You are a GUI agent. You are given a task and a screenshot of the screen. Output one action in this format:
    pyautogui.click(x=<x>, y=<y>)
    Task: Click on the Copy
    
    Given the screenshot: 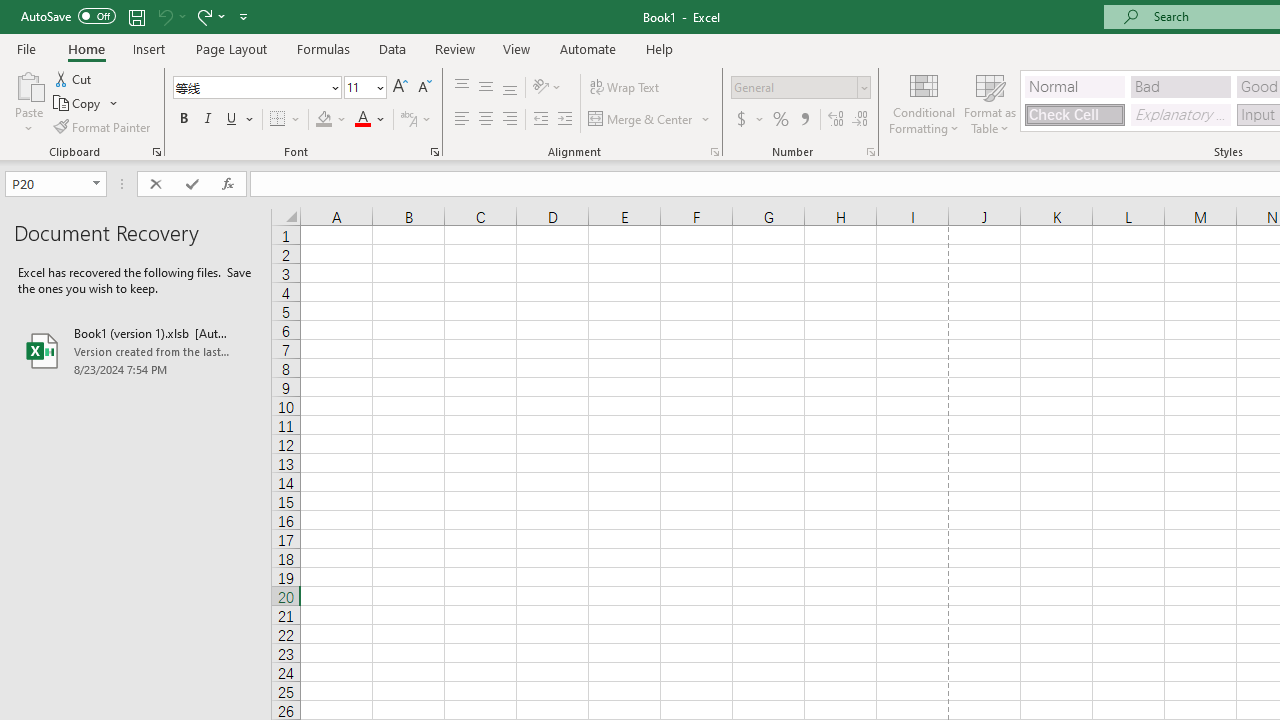 What is the action you would take?
    pyautogui.click(x=78, y=104)
    